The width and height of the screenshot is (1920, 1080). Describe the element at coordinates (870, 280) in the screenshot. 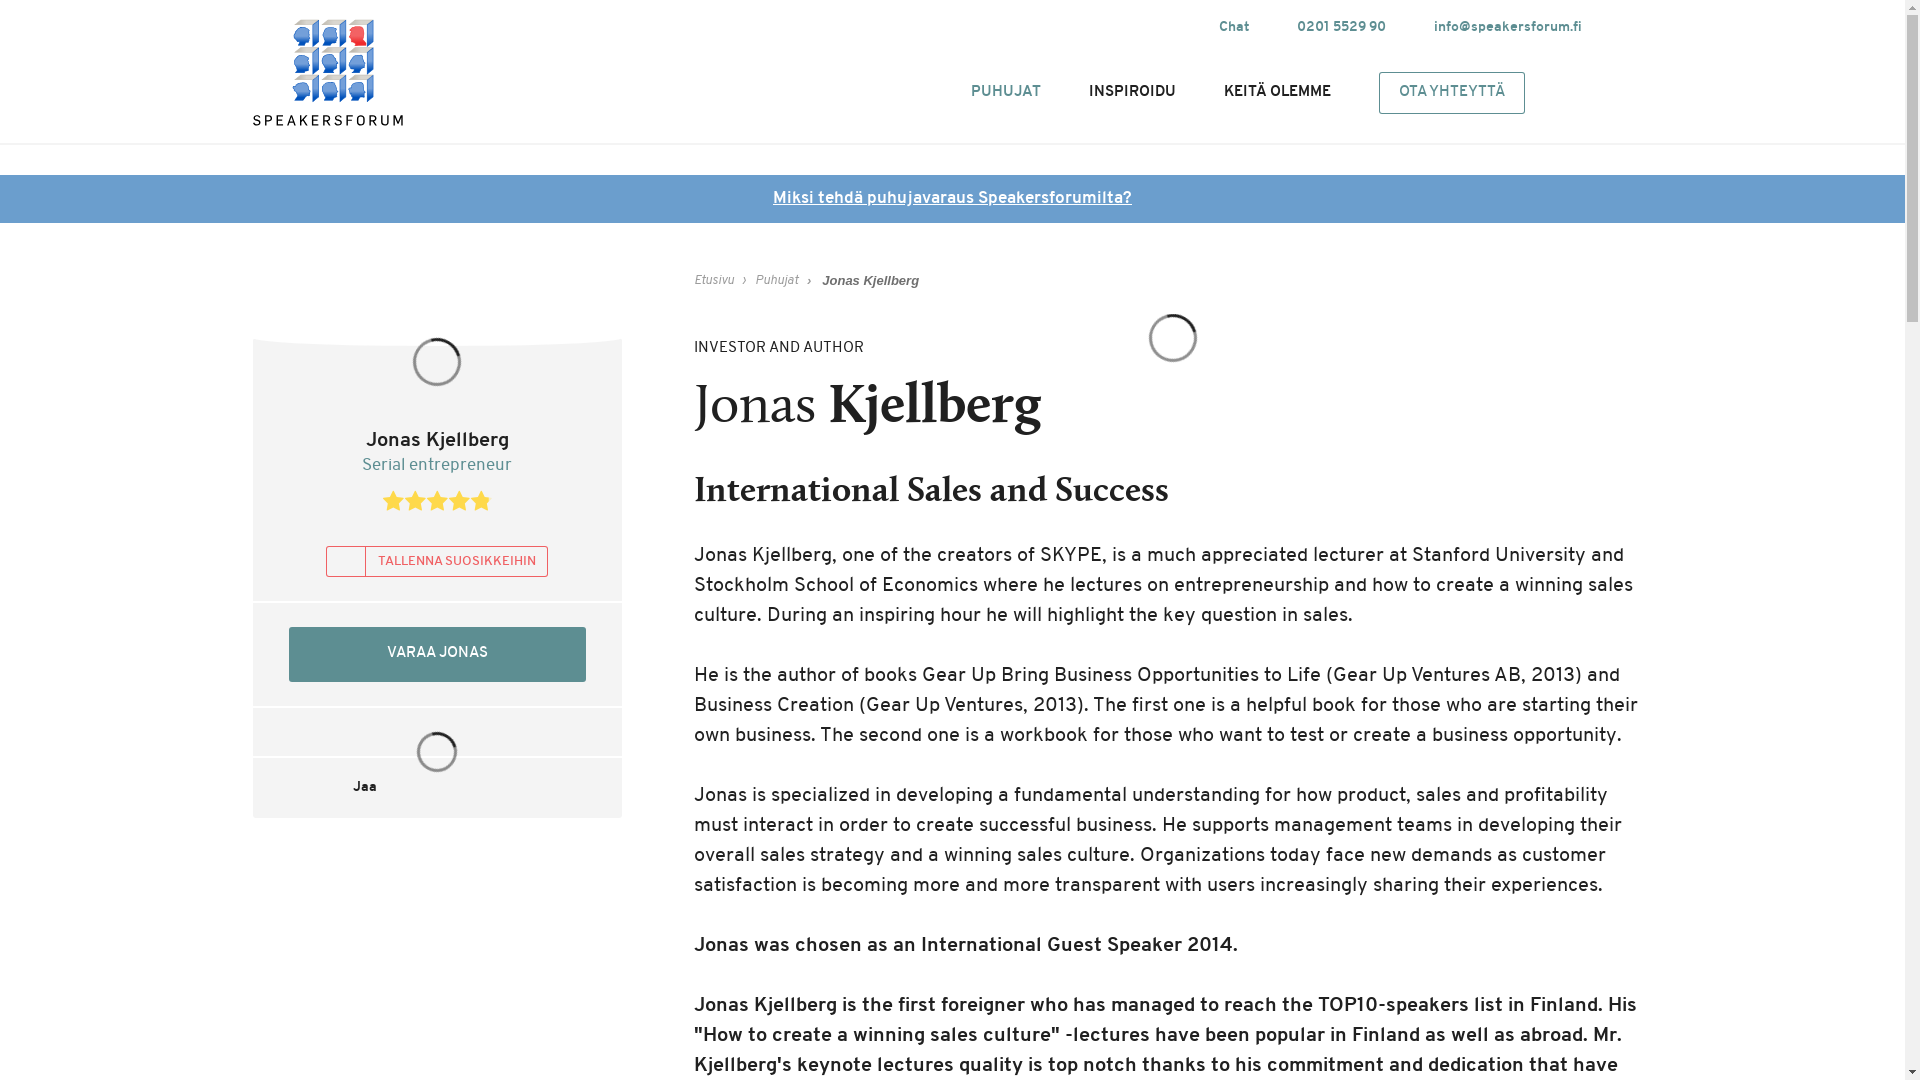

I see `Jonas Kjellberg` at that location.